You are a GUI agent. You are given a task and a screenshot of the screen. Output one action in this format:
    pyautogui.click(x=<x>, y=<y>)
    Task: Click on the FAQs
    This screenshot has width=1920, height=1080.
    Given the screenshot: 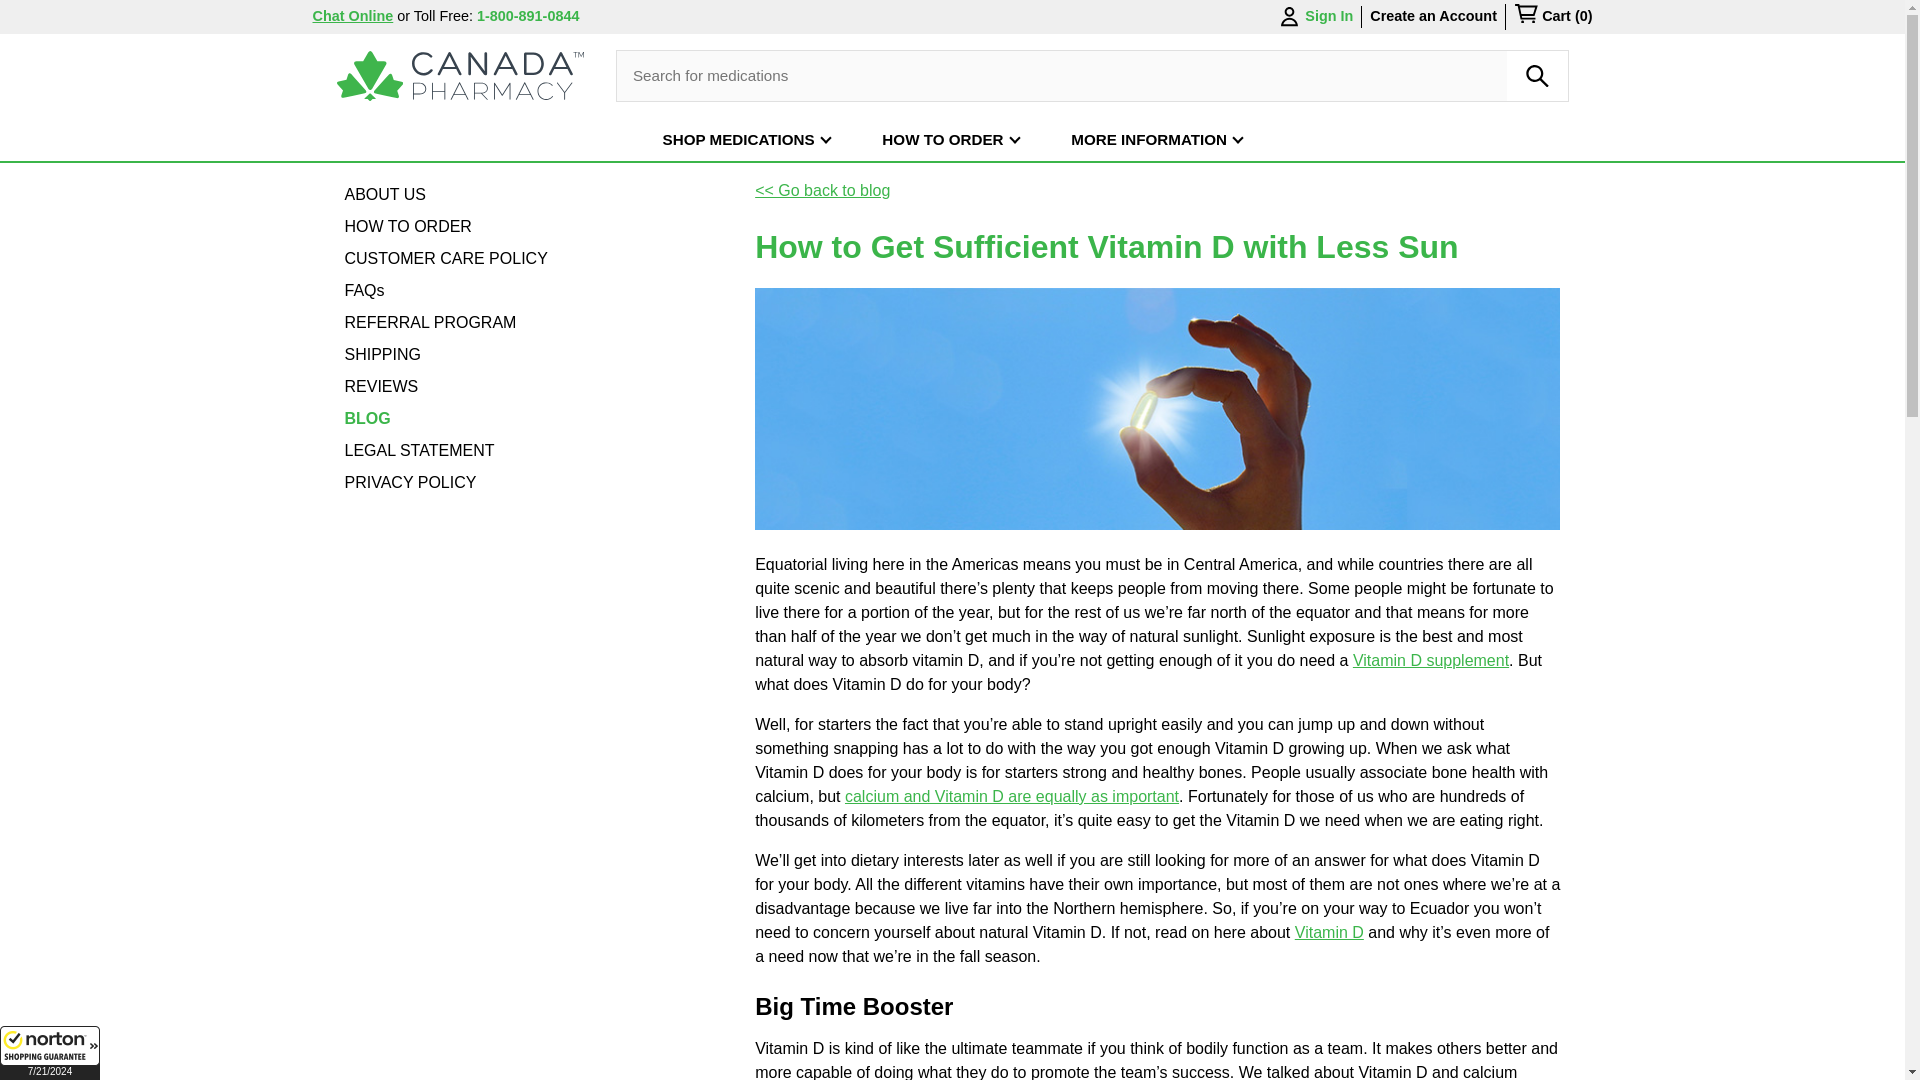 What is the action you would take?
    pyautogui.click(x=364, y=290)
    